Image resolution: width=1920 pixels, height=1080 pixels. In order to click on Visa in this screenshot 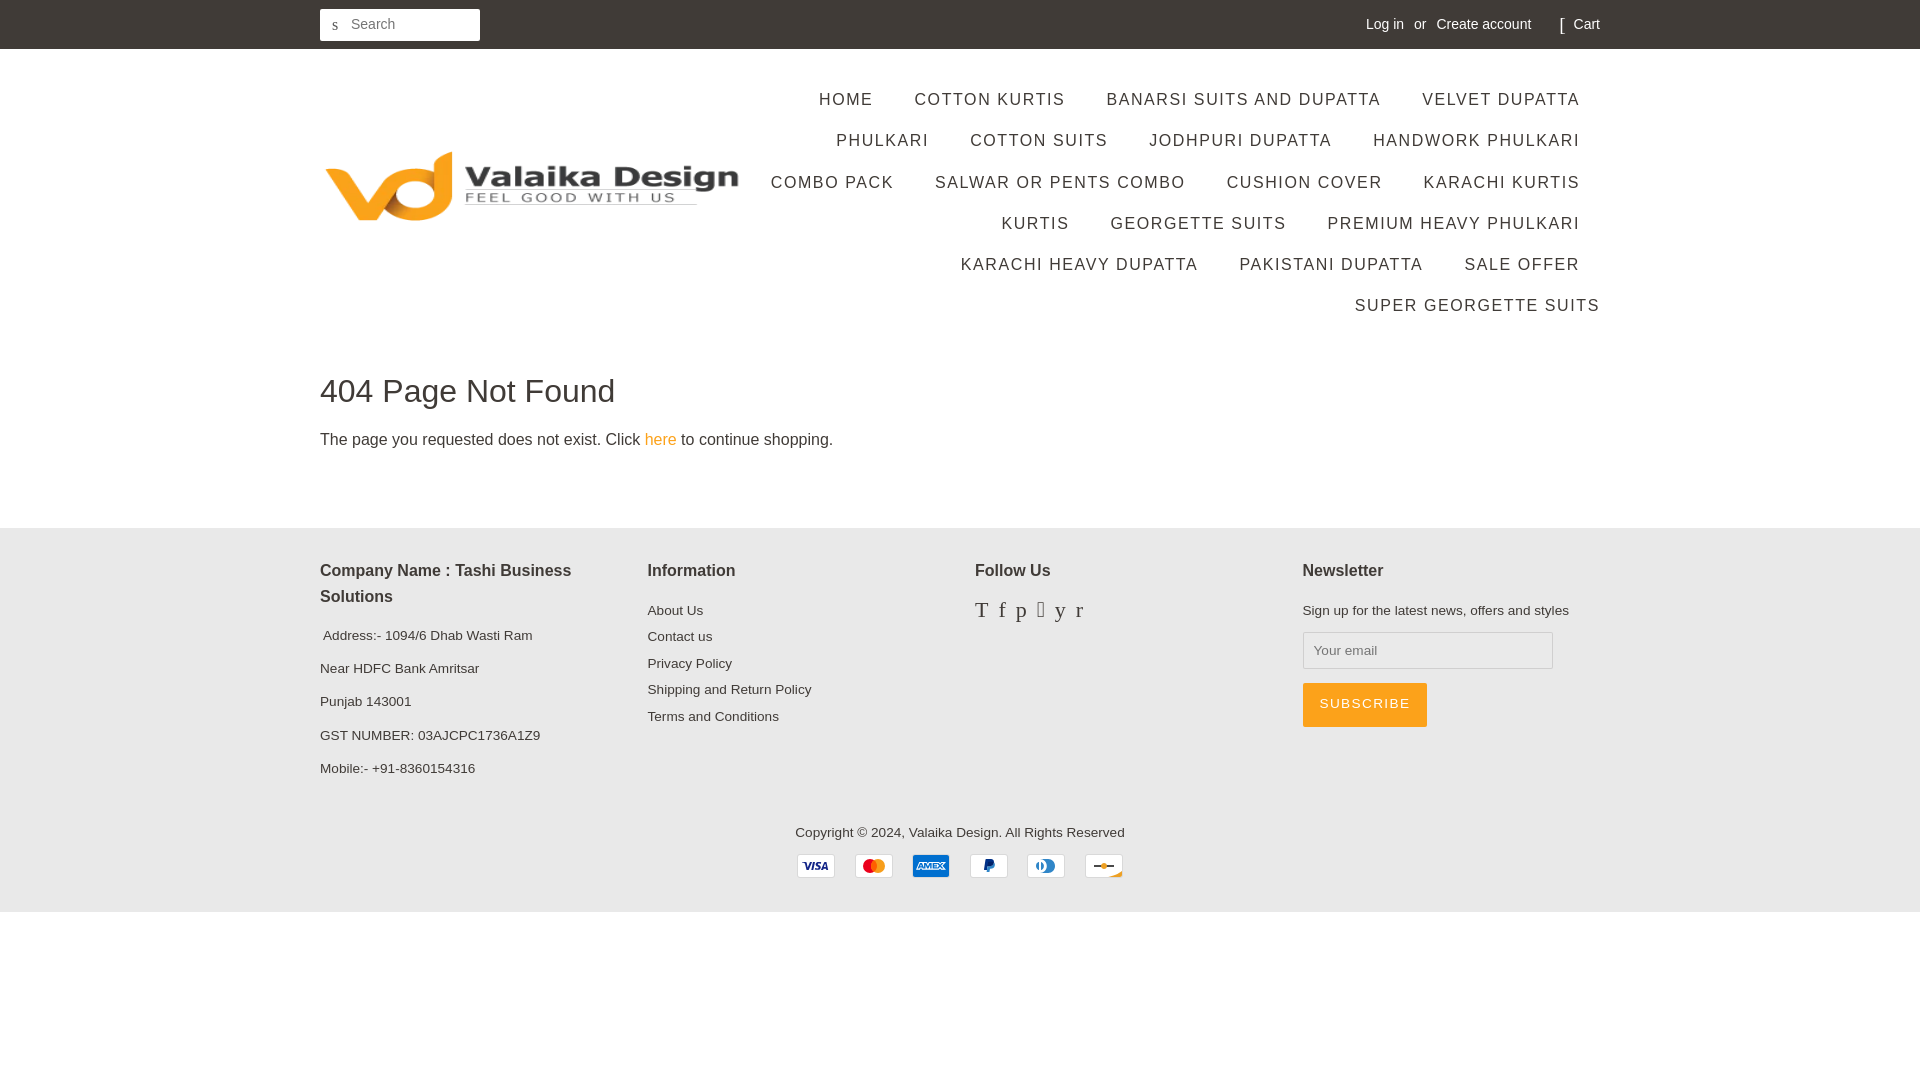, I will do `click(816, 866)`.